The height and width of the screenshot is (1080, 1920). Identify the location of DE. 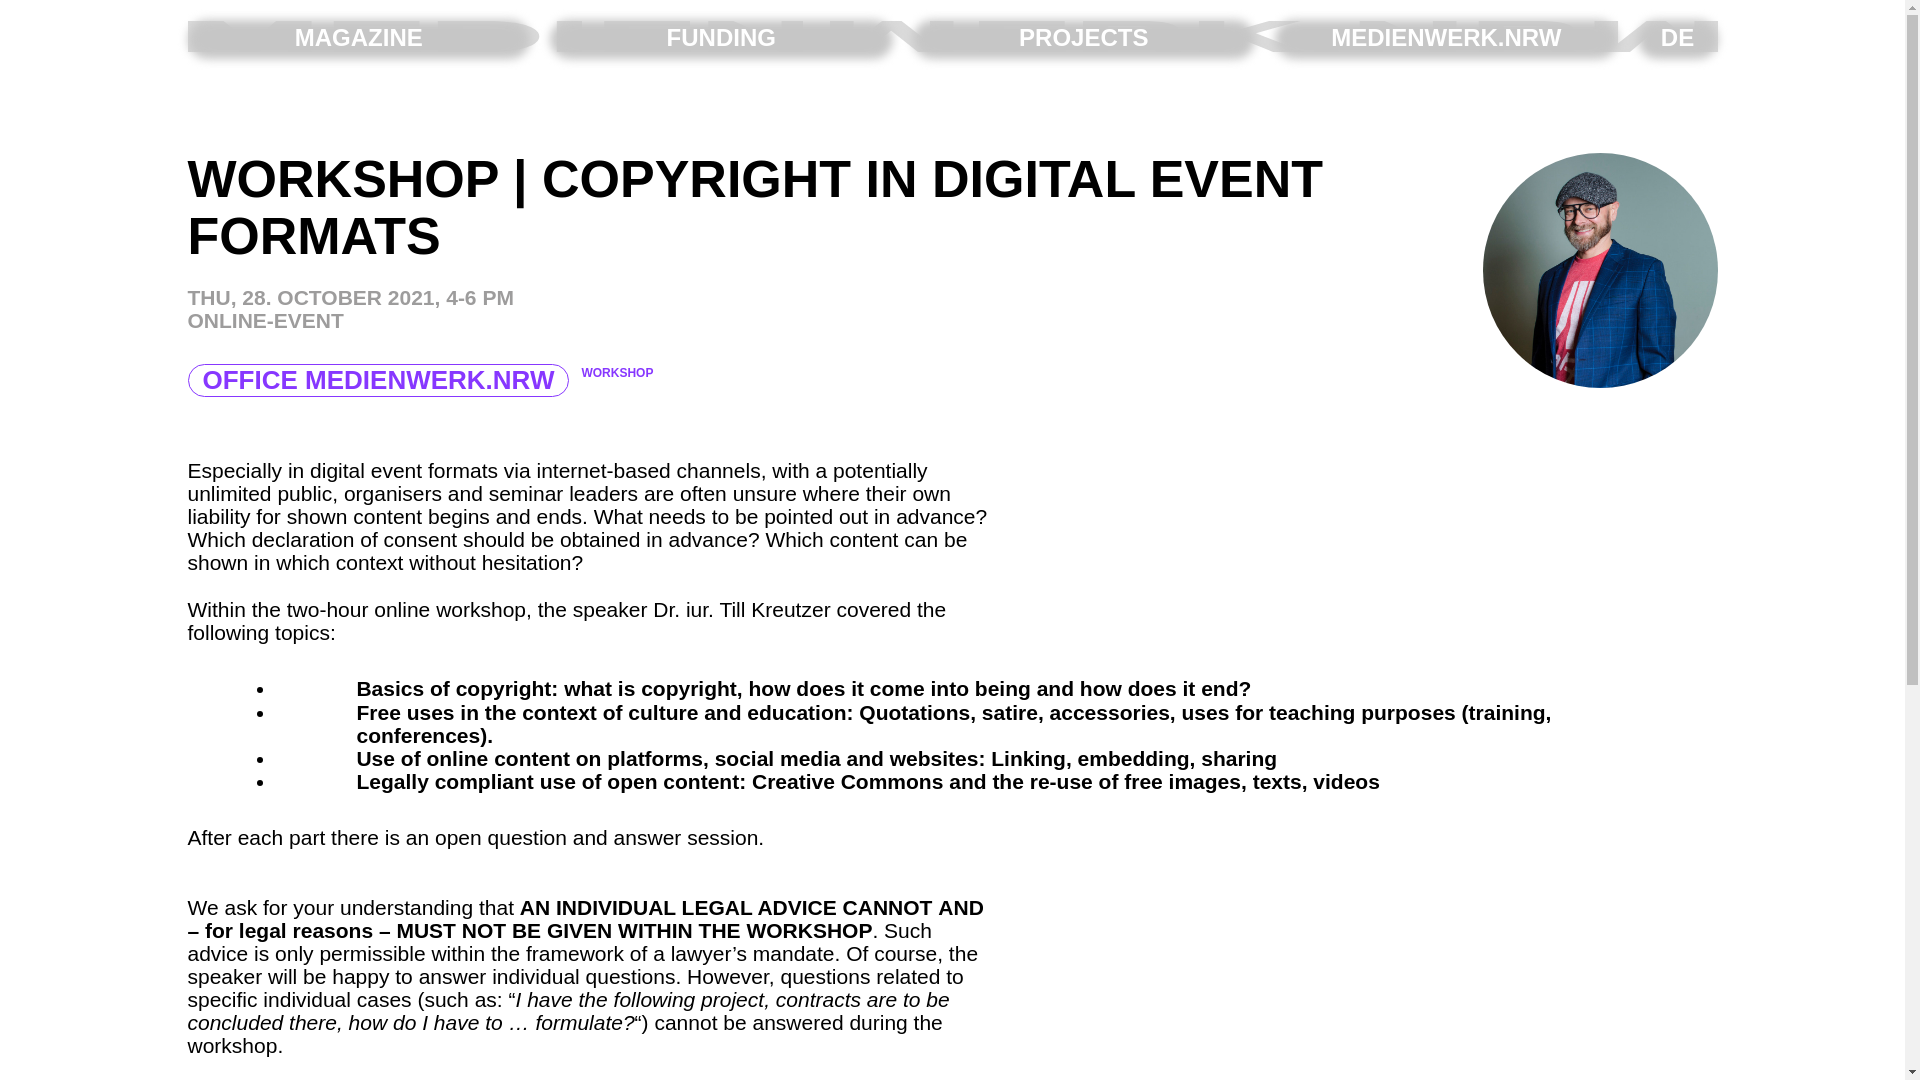
(1676, 37).